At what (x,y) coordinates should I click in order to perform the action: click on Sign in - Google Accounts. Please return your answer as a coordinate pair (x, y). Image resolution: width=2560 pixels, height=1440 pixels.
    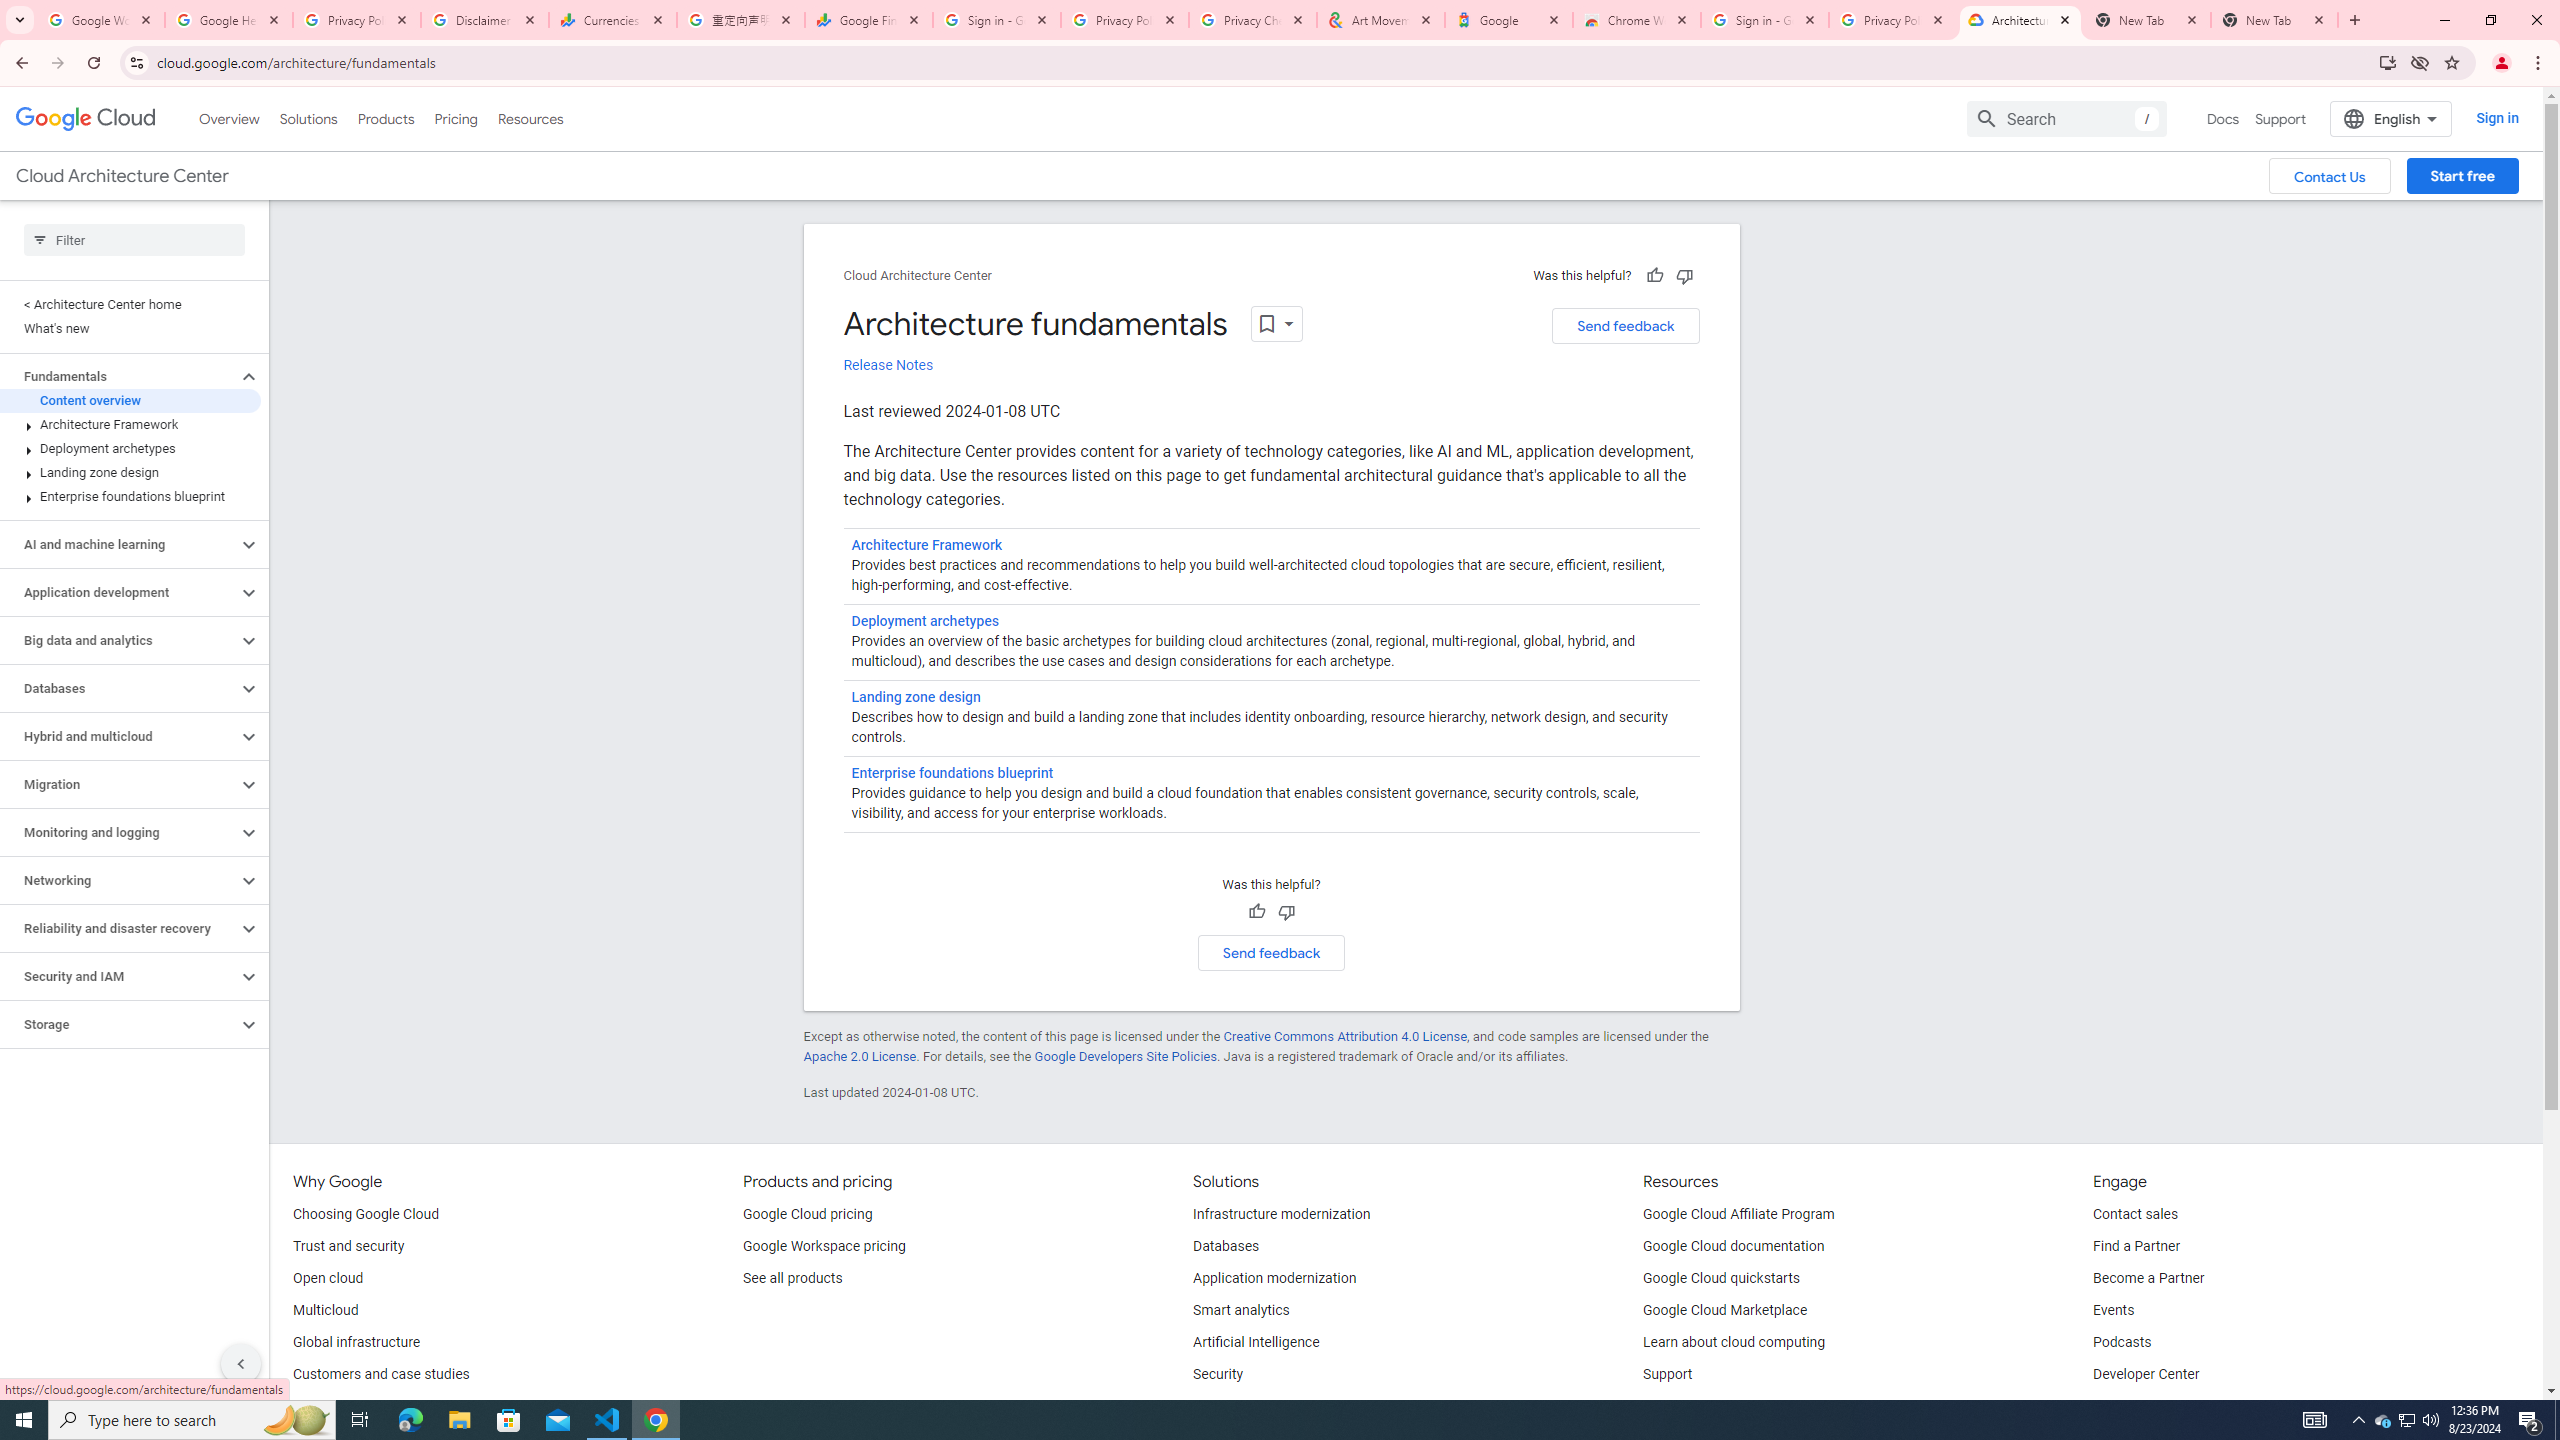
    Looking at the image, I should click on (997, 20).